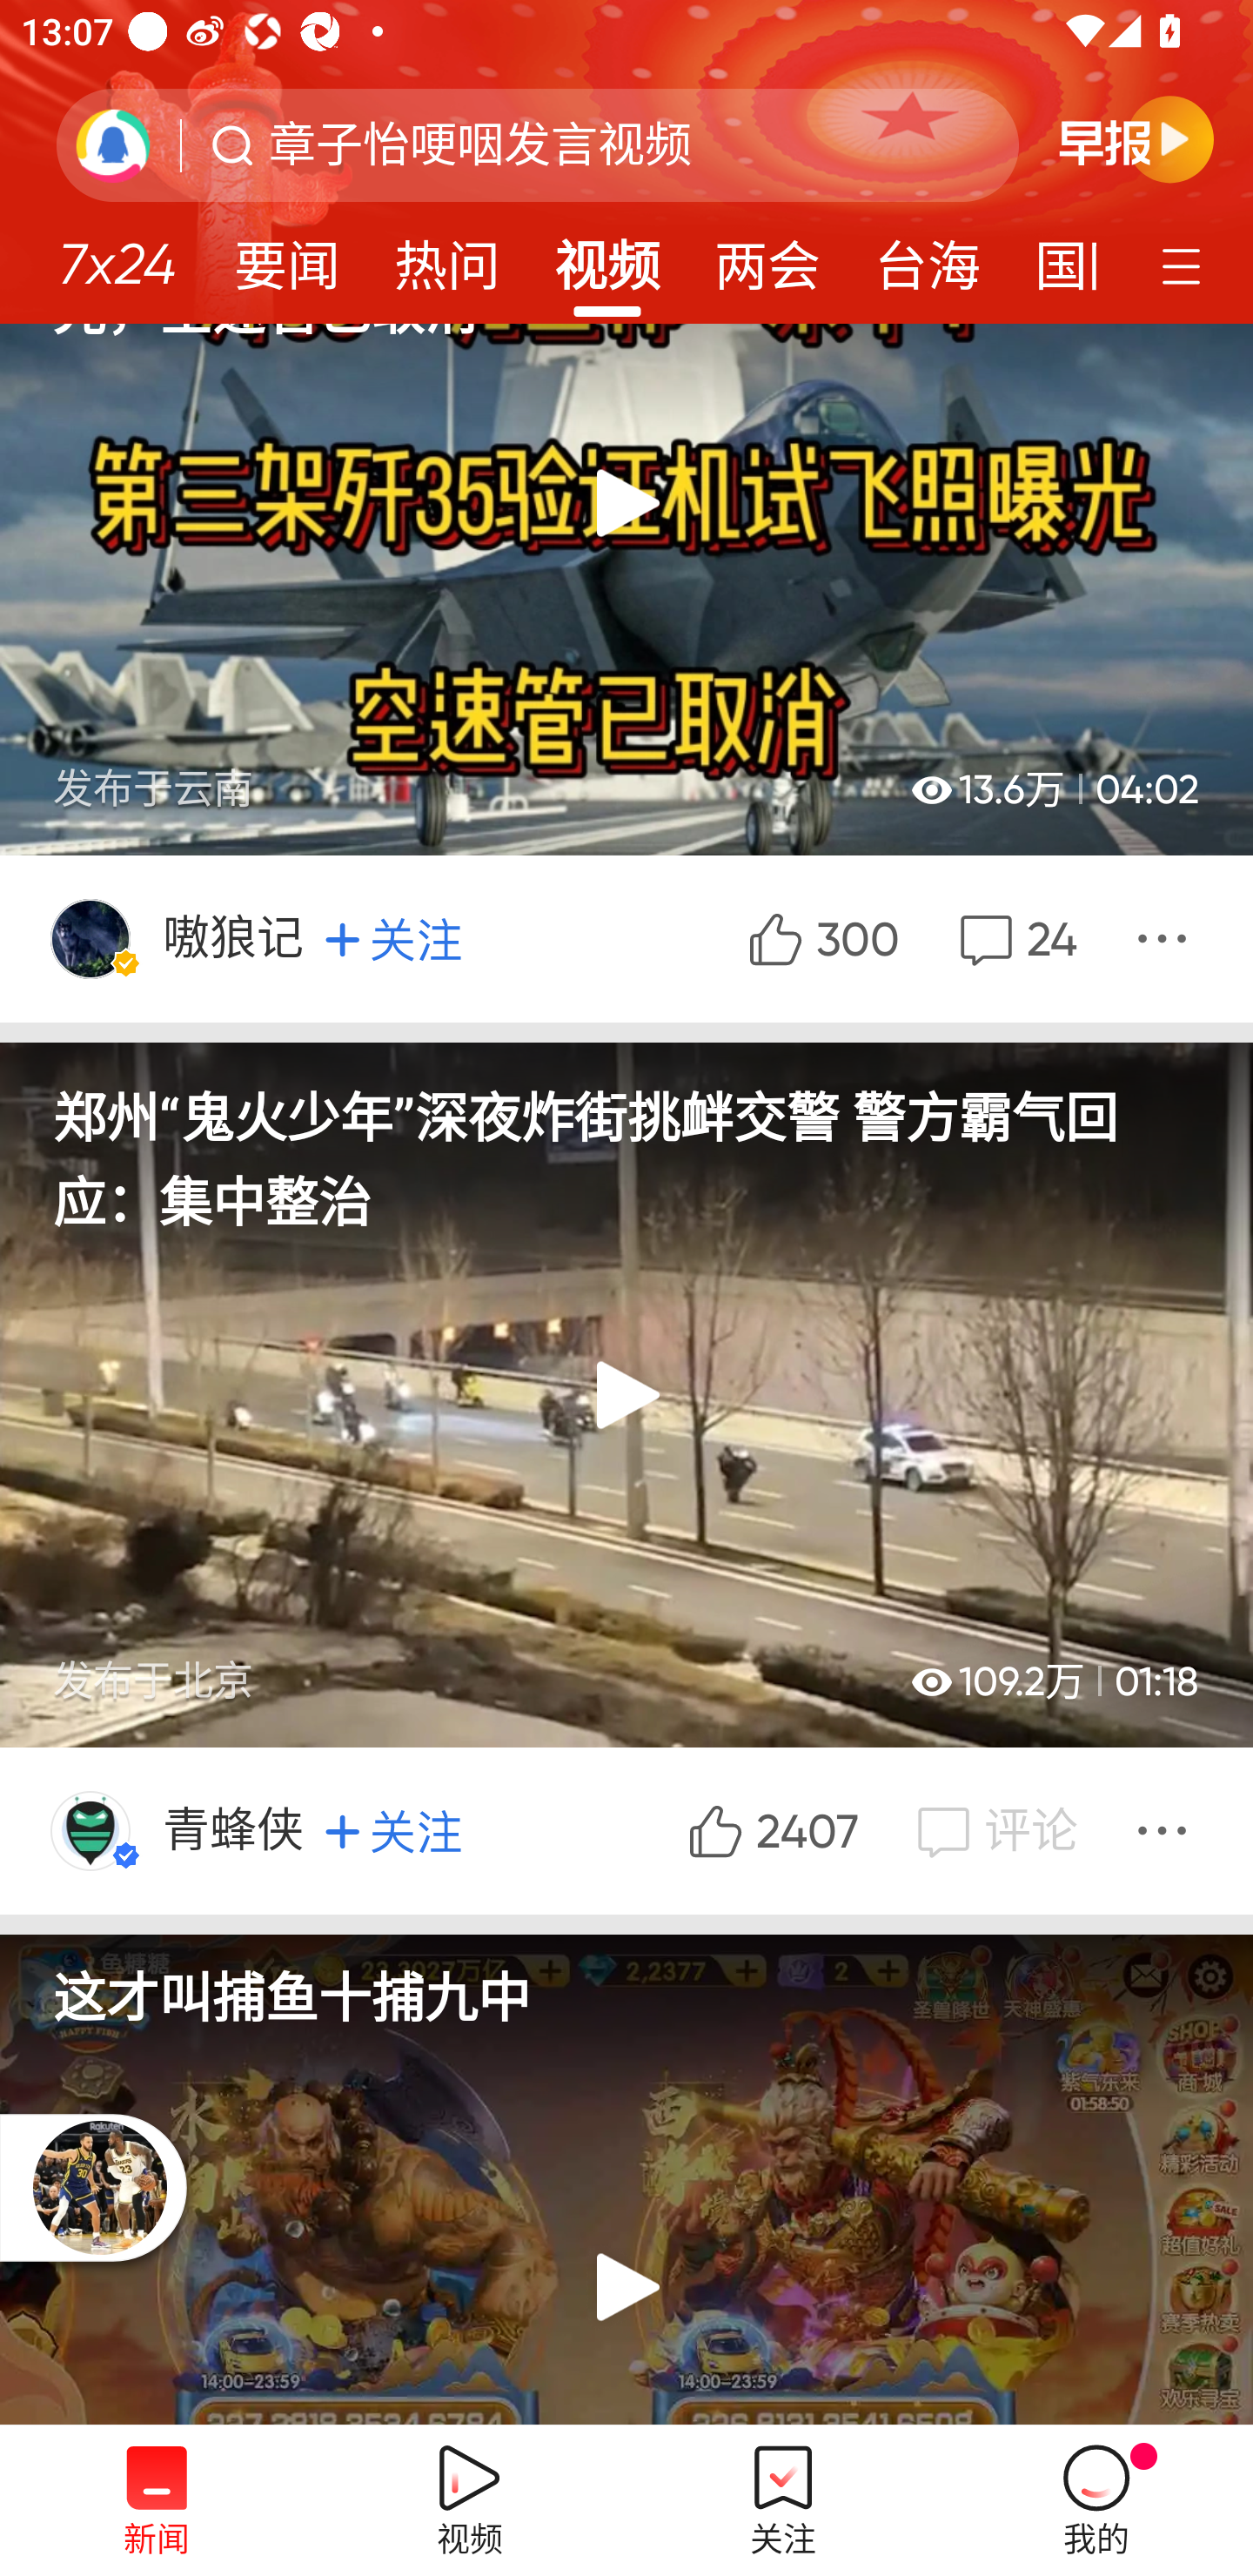  What do you see at coordinates (286, 256) in the screenshot?
I see `要闻` at bounding box center [286, 256].